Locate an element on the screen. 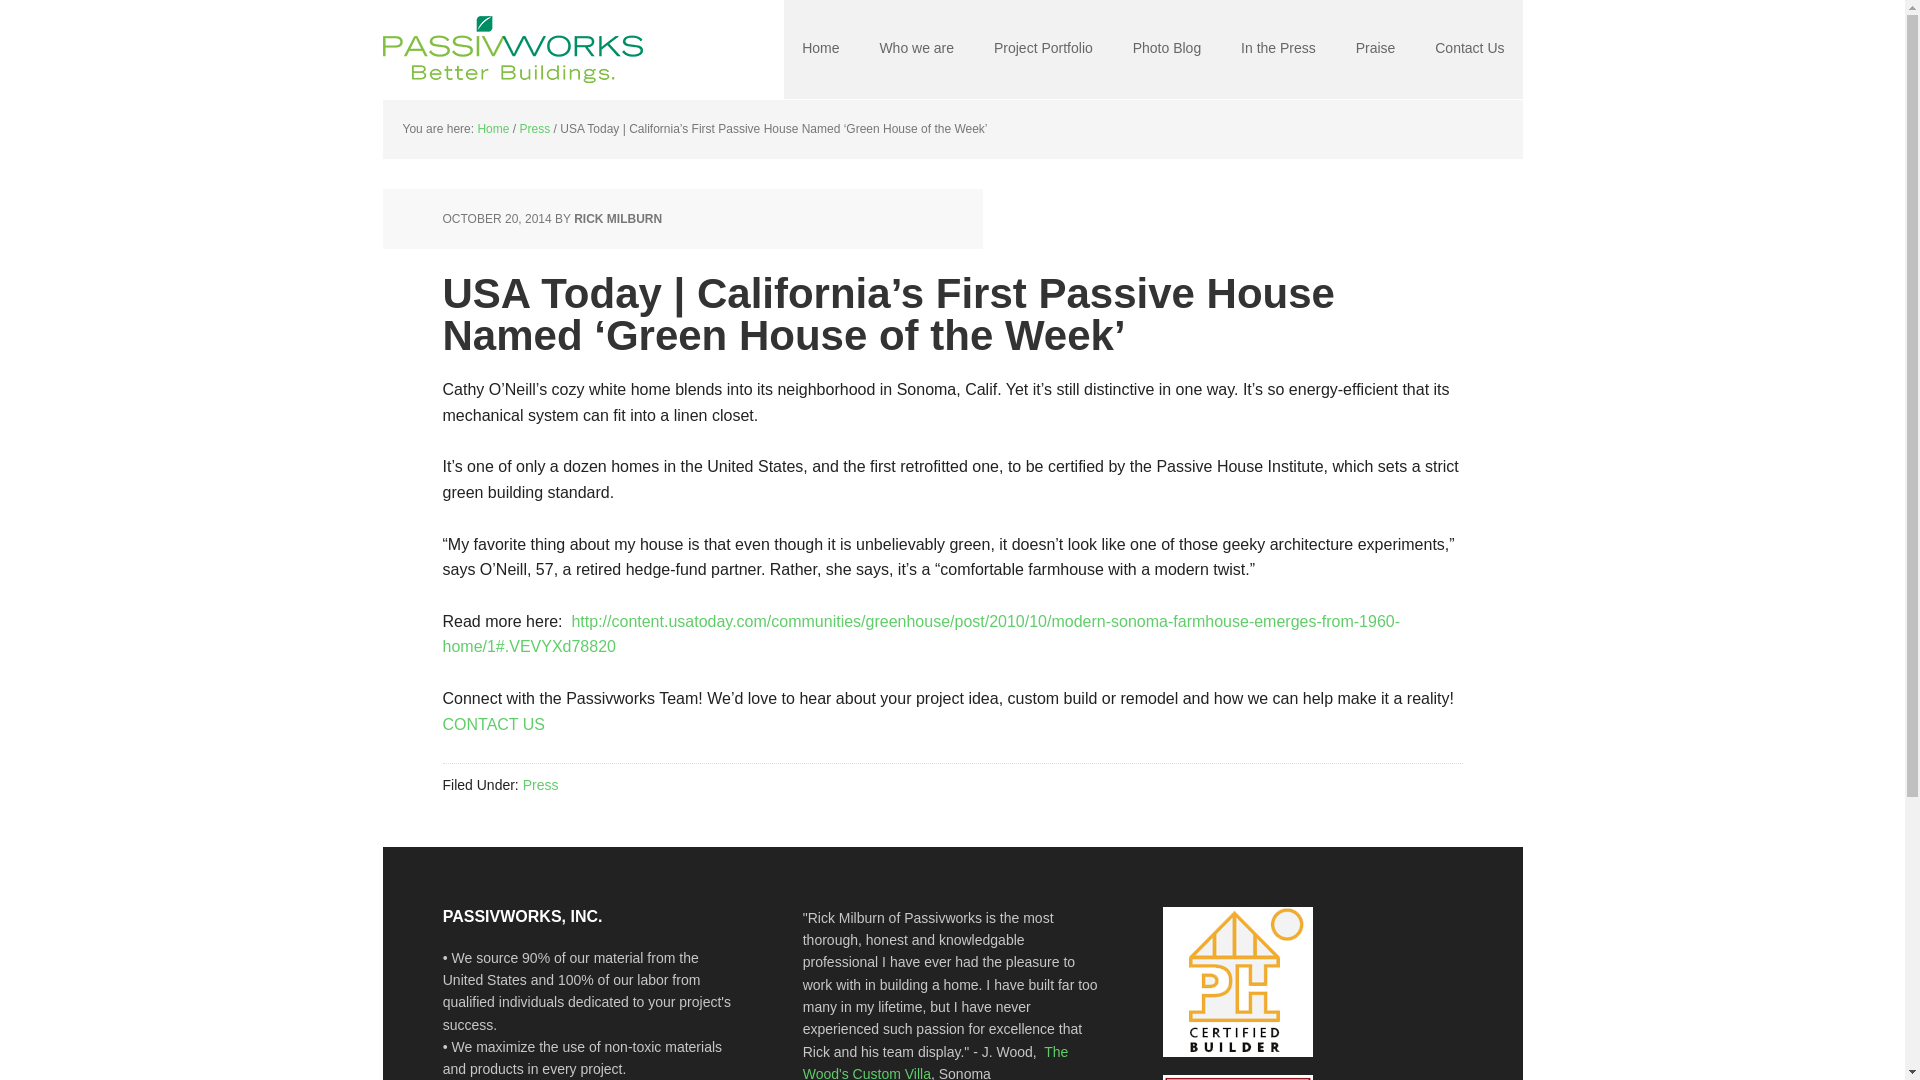 The image size is (1920, 1080). Who we are is located at coordinates (916, 50).